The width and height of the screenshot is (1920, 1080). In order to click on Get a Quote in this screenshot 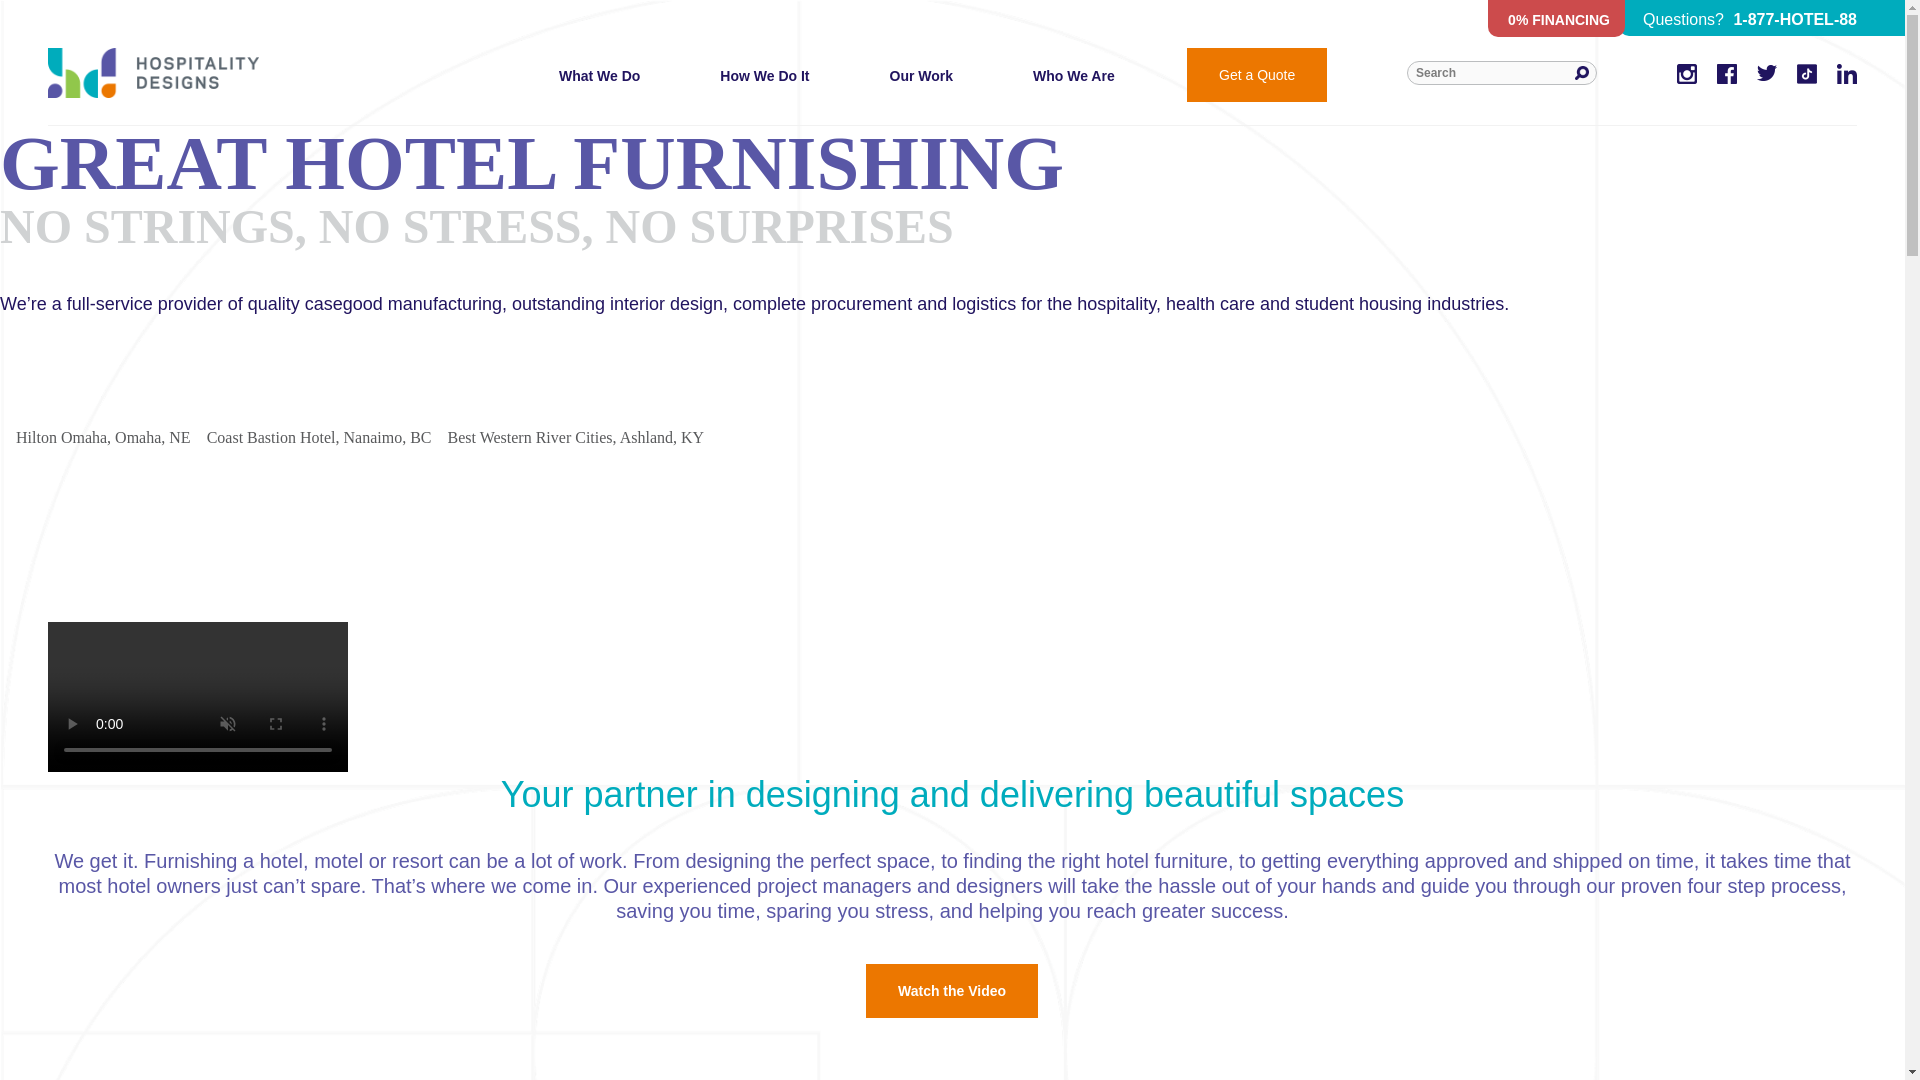, I will do `click(1256, 74)`.